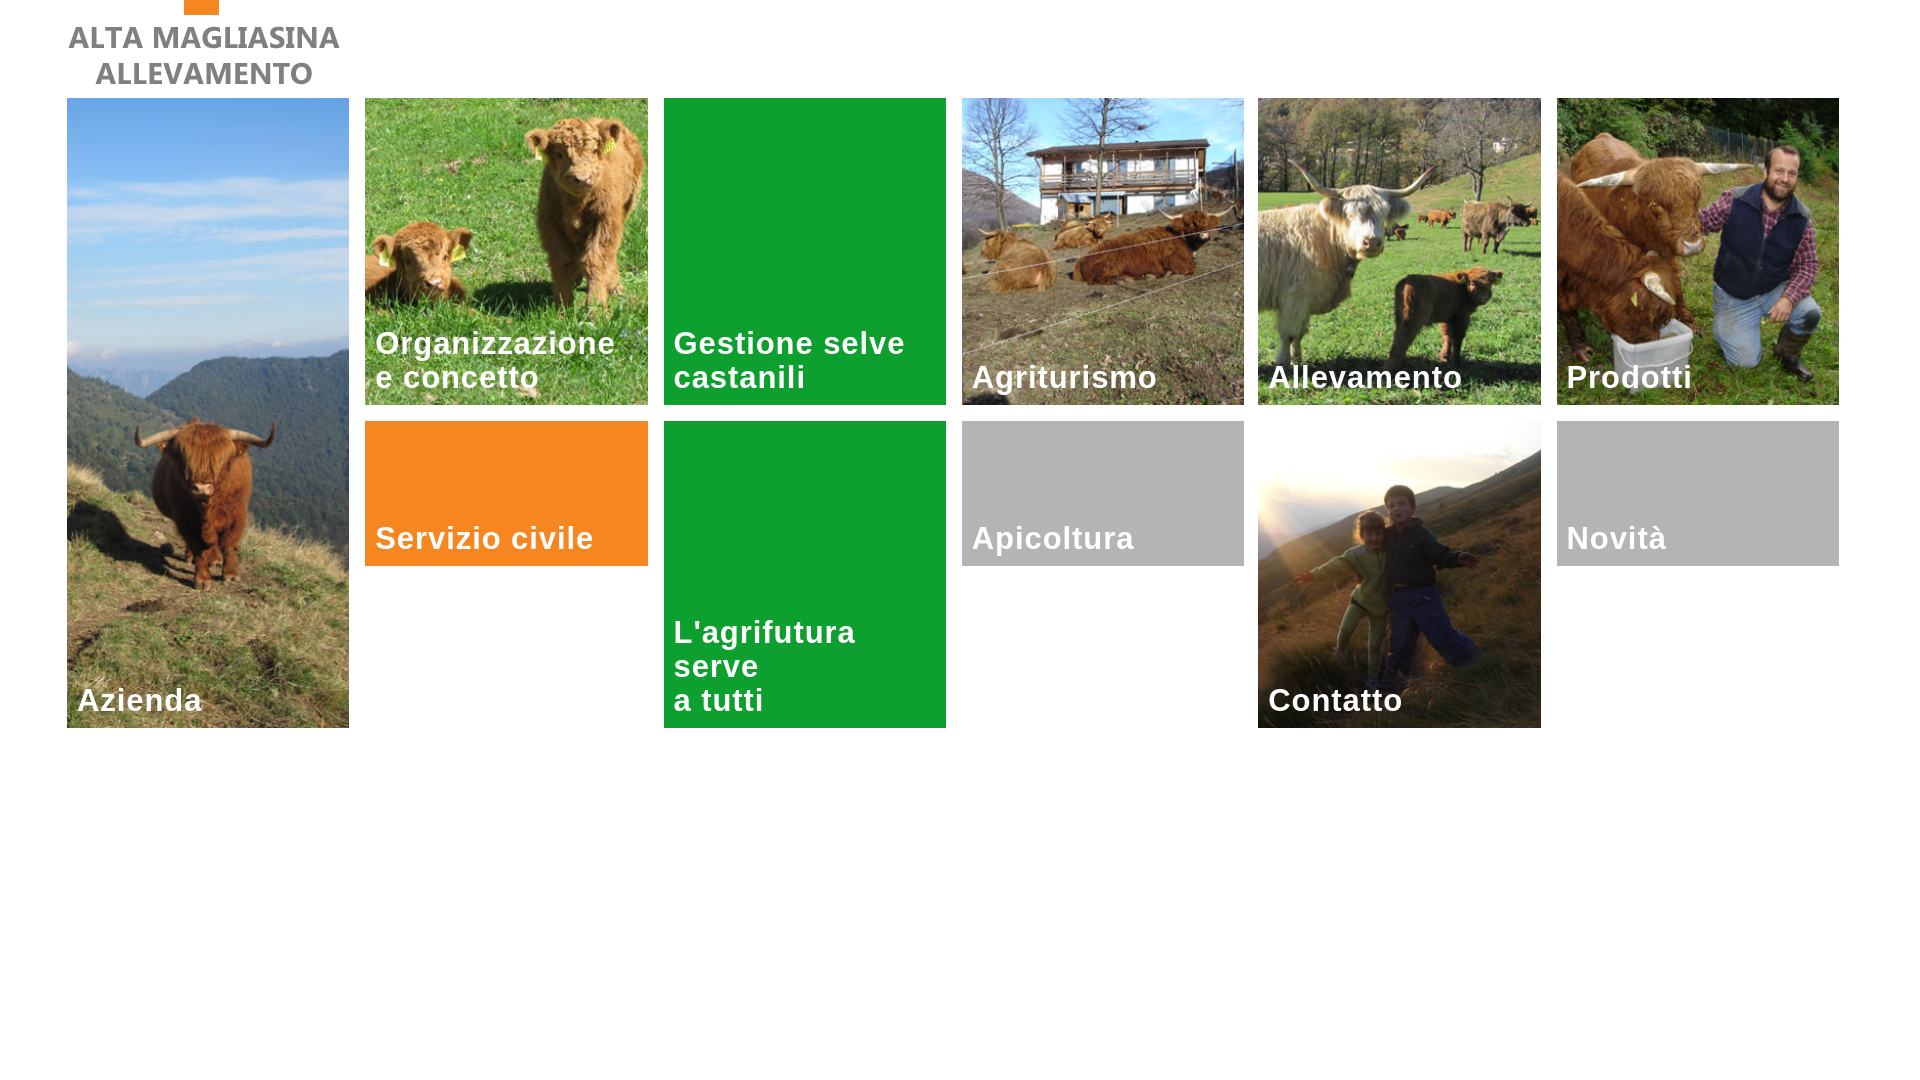 The height and width of the screenshot is (1080, 1920). Describe the element at coordinates (506, 494) in the screenshot. I see `Servizio civile` at that location.